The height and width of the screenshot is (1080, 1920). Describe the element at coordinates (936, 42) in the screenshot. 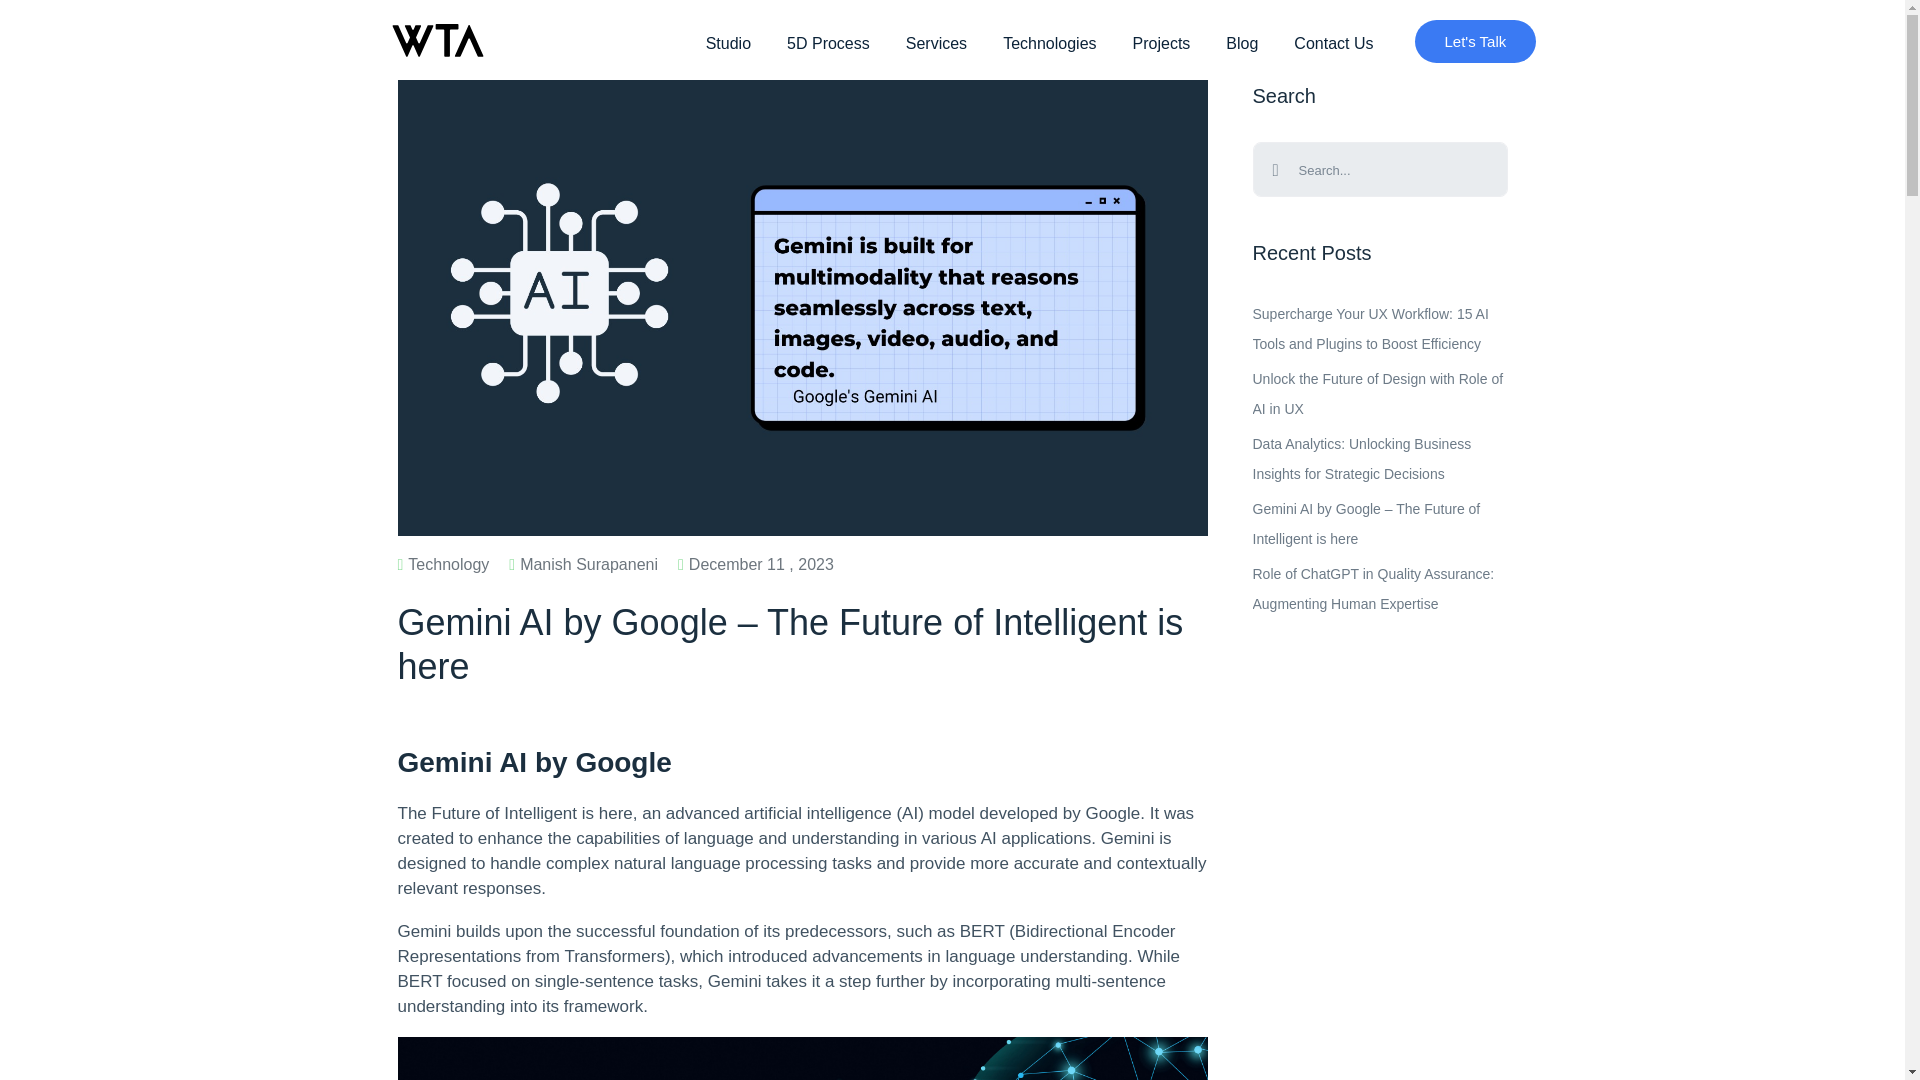

I see `Services` at that location.